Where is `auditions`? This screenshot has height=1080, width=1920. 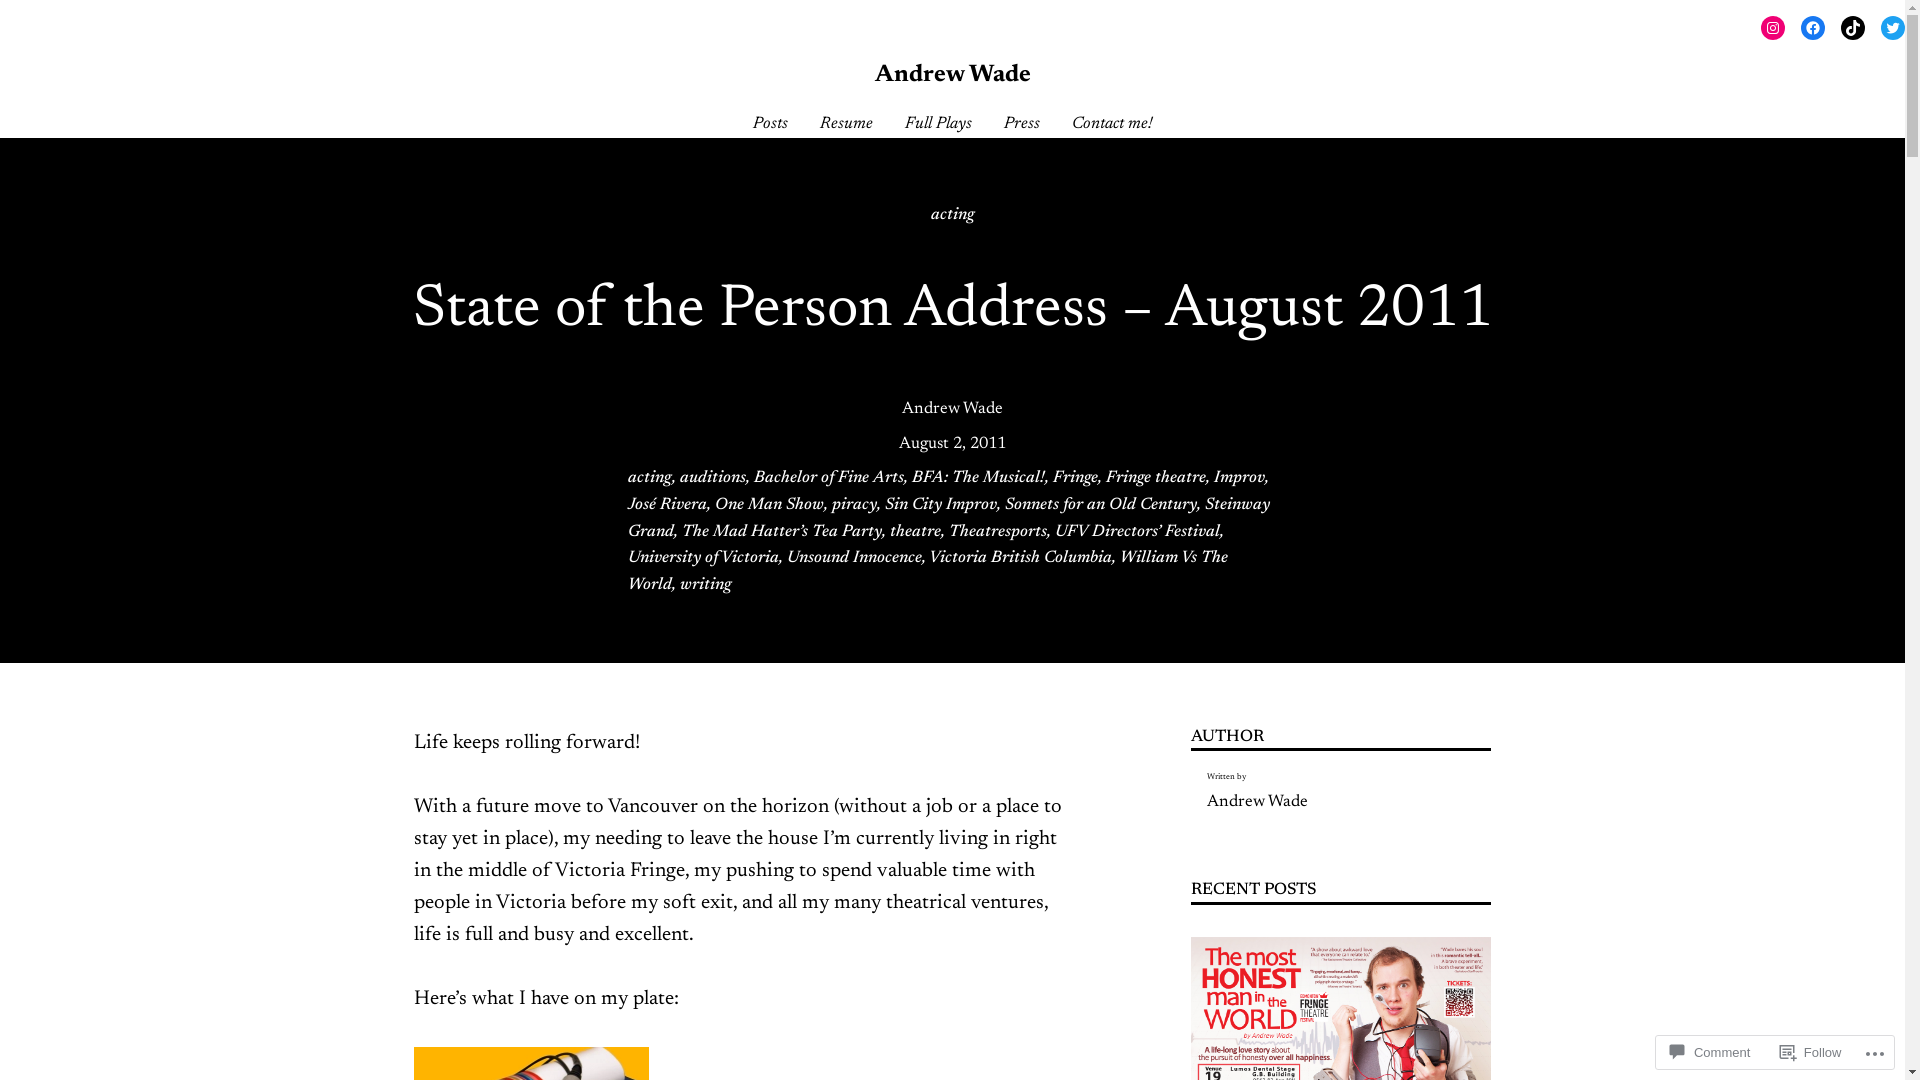 auditions is located at coordinates (713, 478).